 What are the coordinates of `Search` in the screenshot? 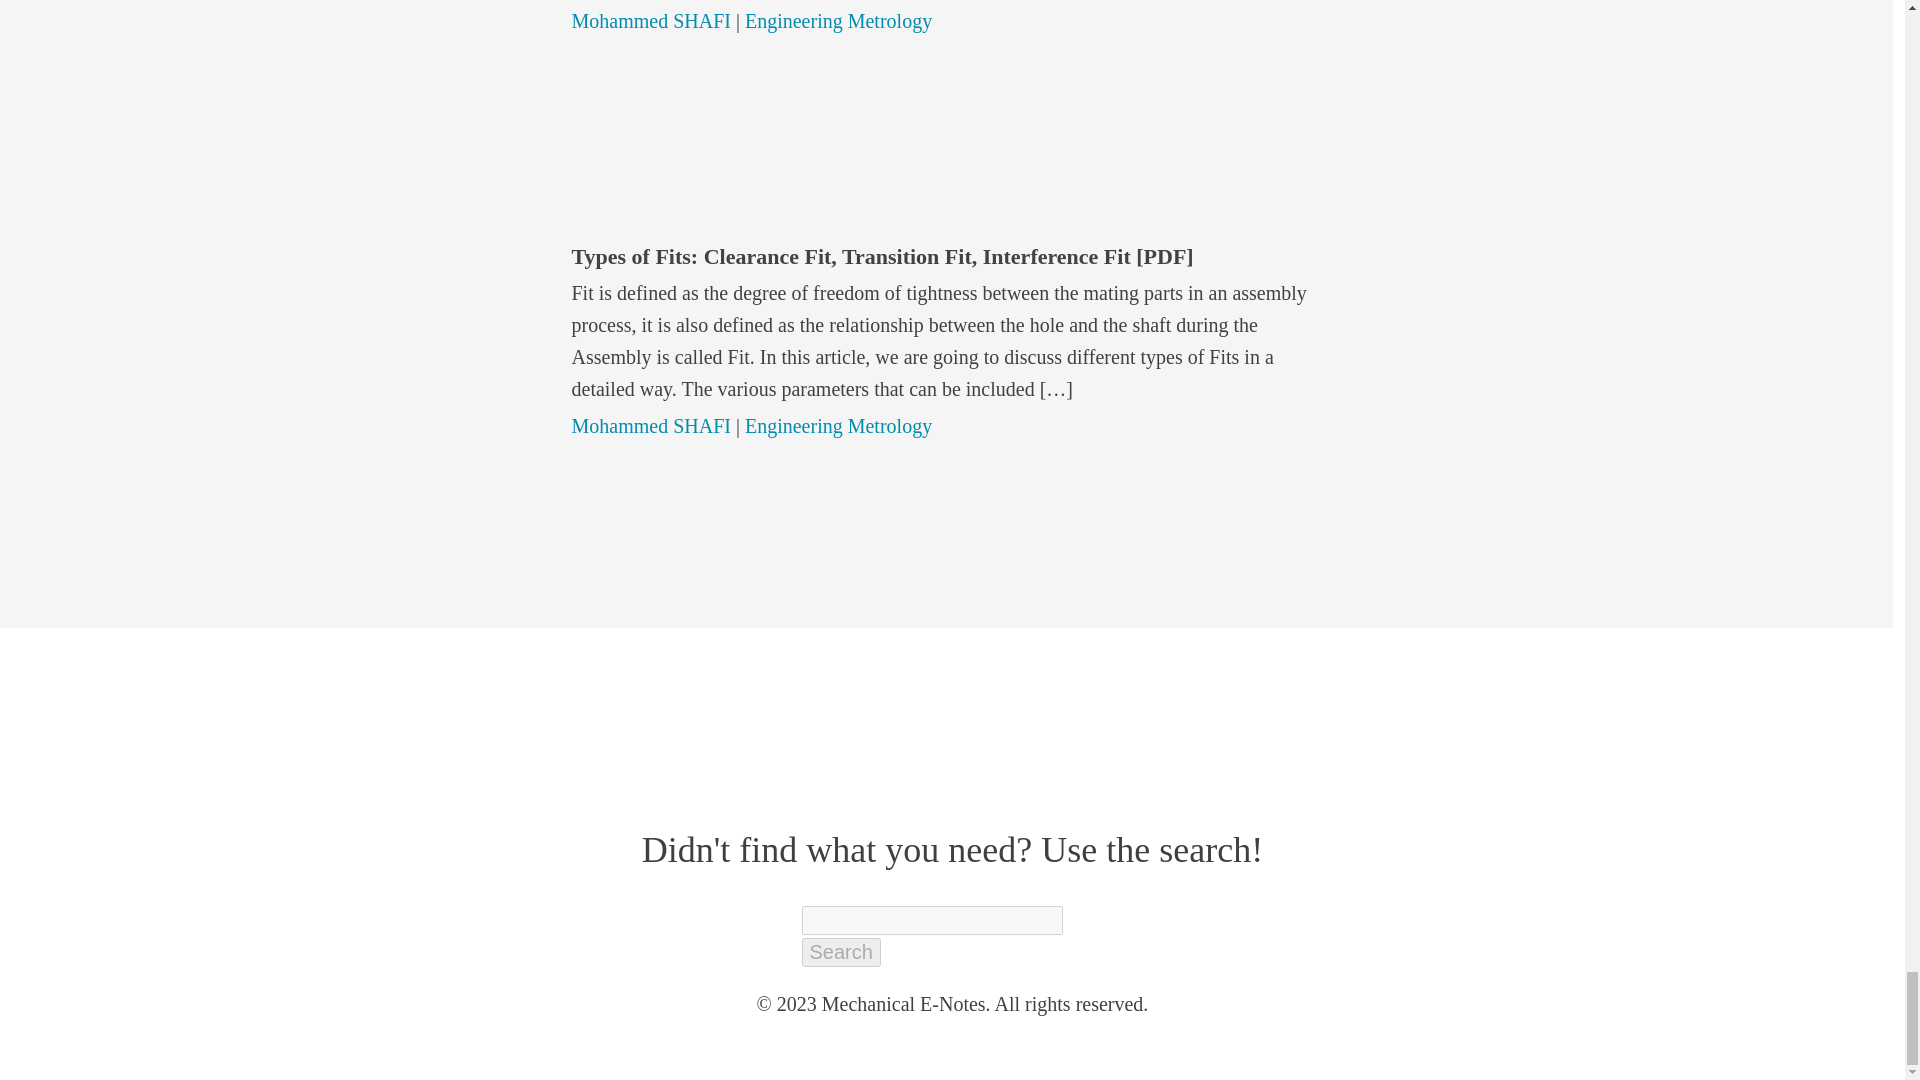 It's located at (842, 952).